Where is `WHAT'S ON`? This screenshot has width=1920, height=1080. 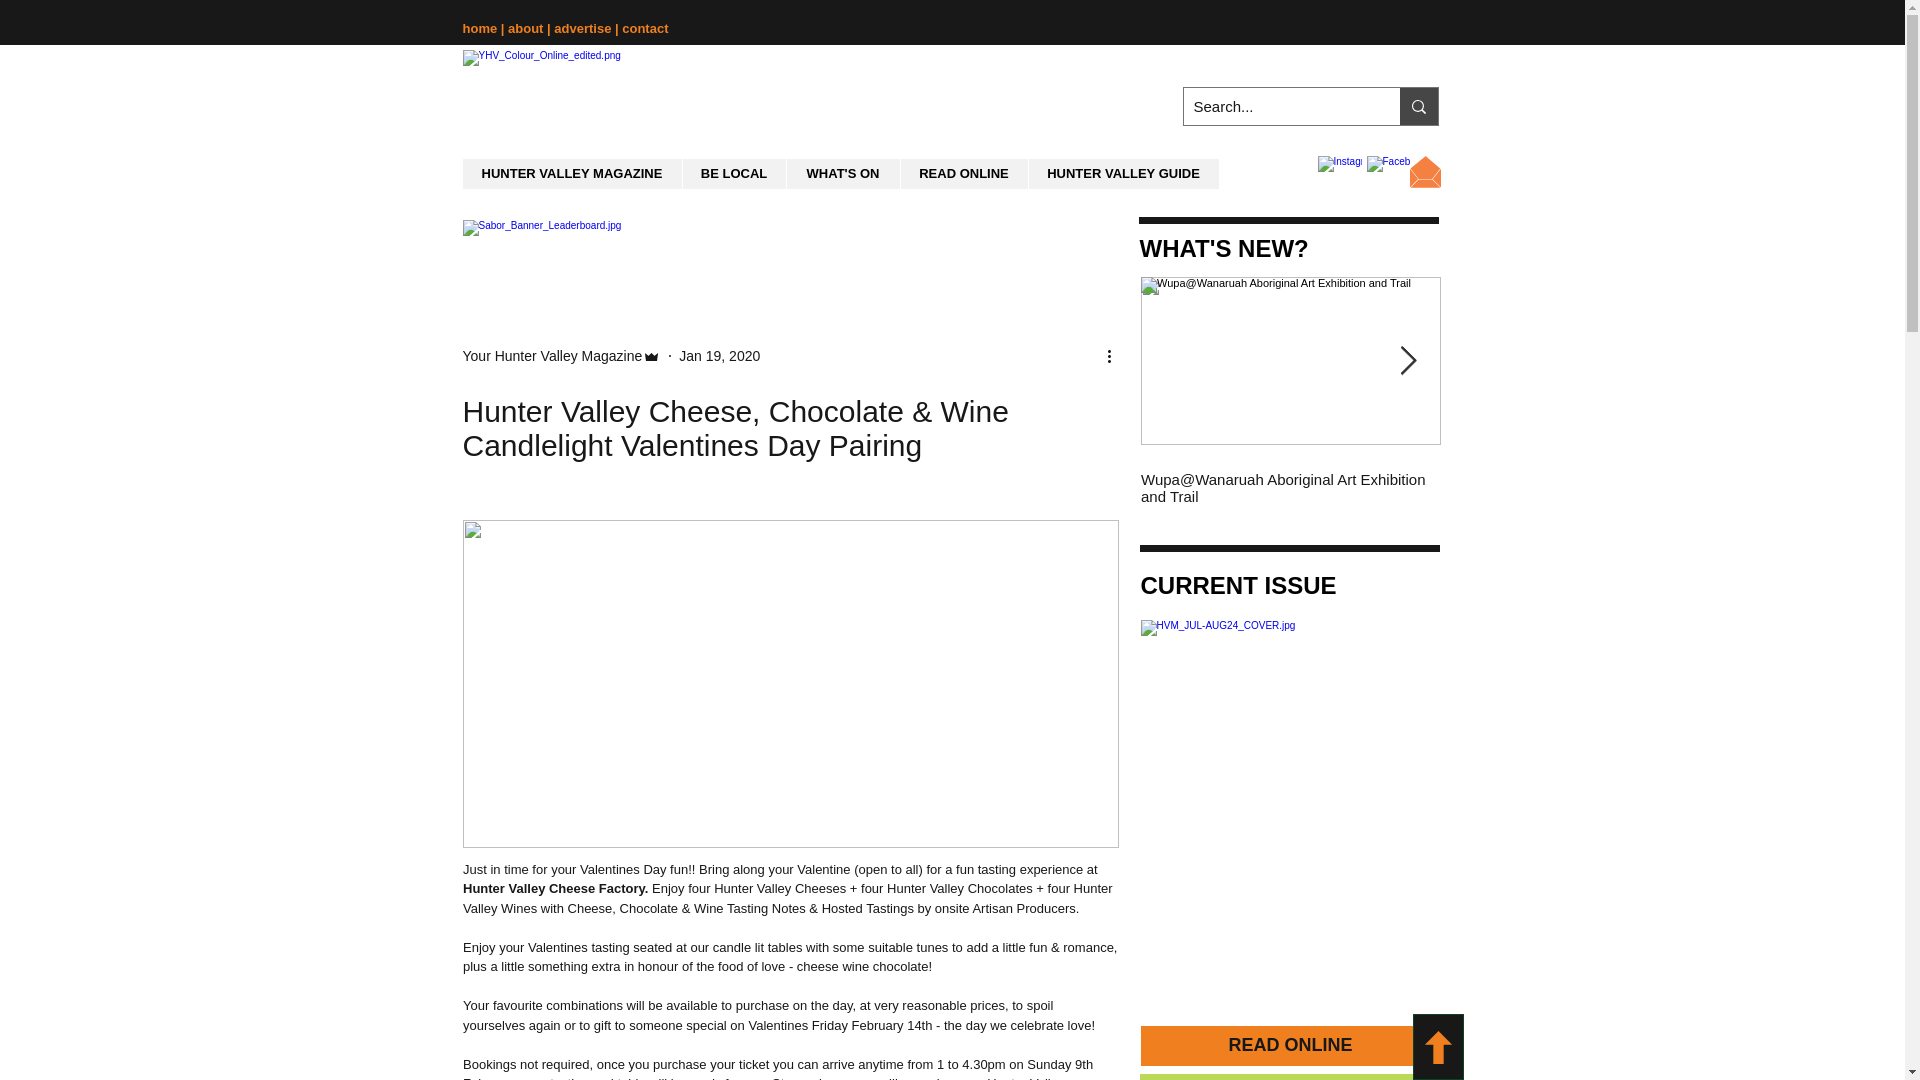
WHAT'S ON is located at coordinates (842, 174).